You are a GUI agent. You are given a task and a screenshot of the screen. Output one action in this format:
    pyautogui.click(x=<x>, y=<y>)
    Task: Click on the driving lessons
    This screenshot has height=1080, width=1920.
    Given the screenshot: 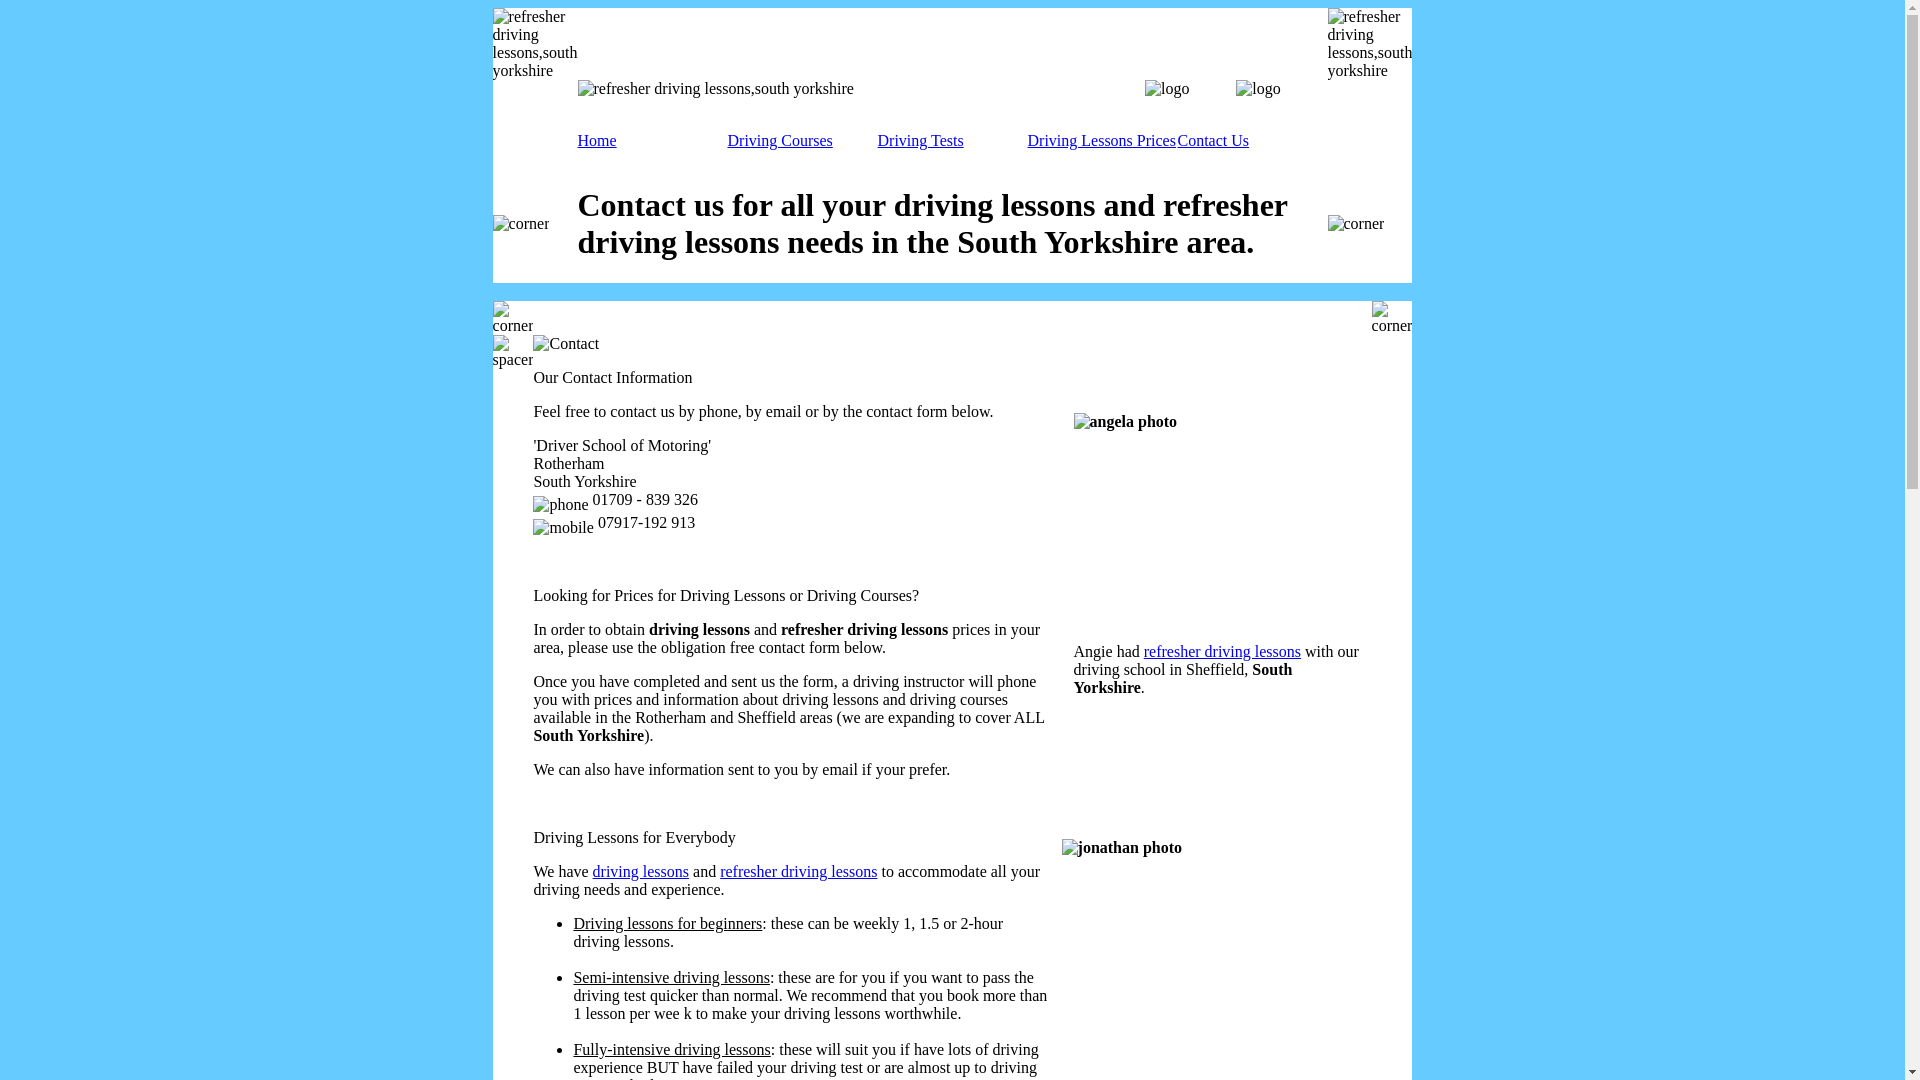 What is the action you would take?
    pyautogui.click(x=641, y=871)
    